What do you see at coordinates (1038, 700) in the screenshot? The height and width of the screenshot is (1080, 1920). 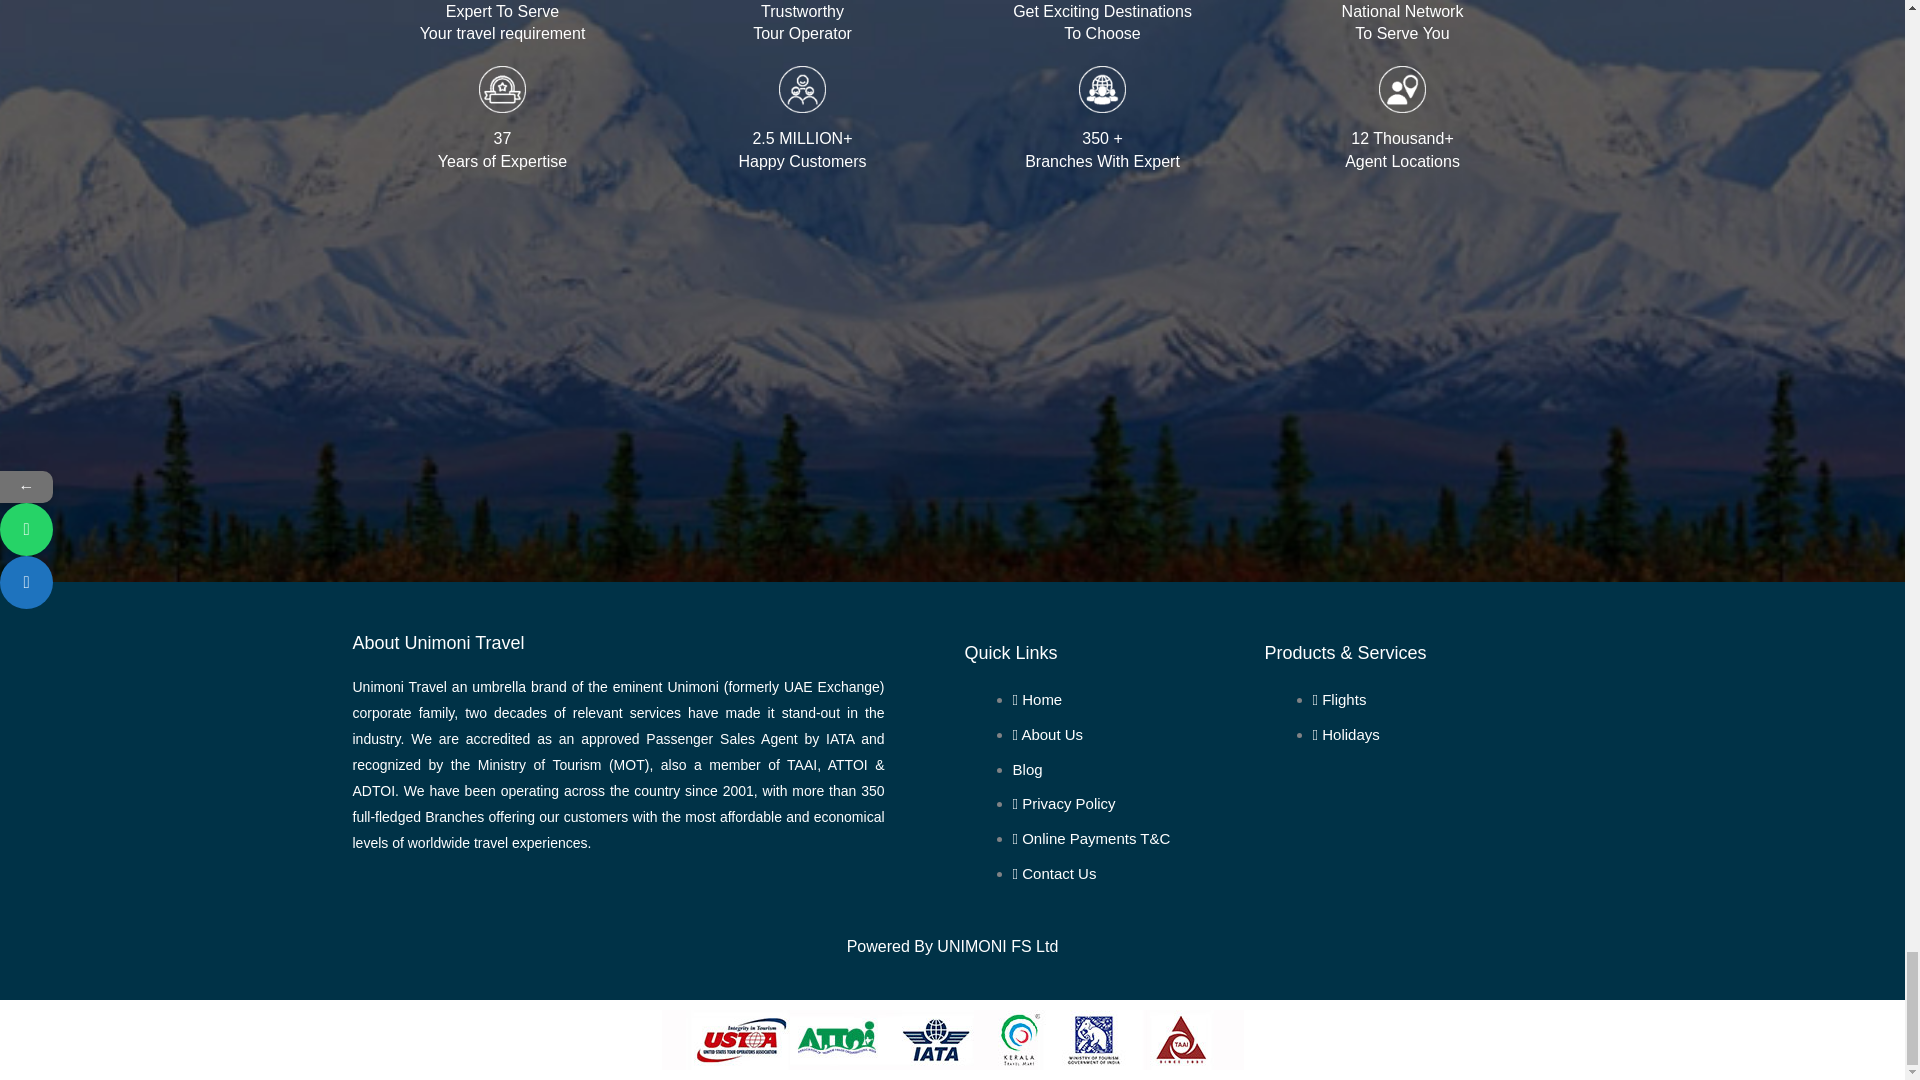 I see `Home` at bounding box center [1038, 700].